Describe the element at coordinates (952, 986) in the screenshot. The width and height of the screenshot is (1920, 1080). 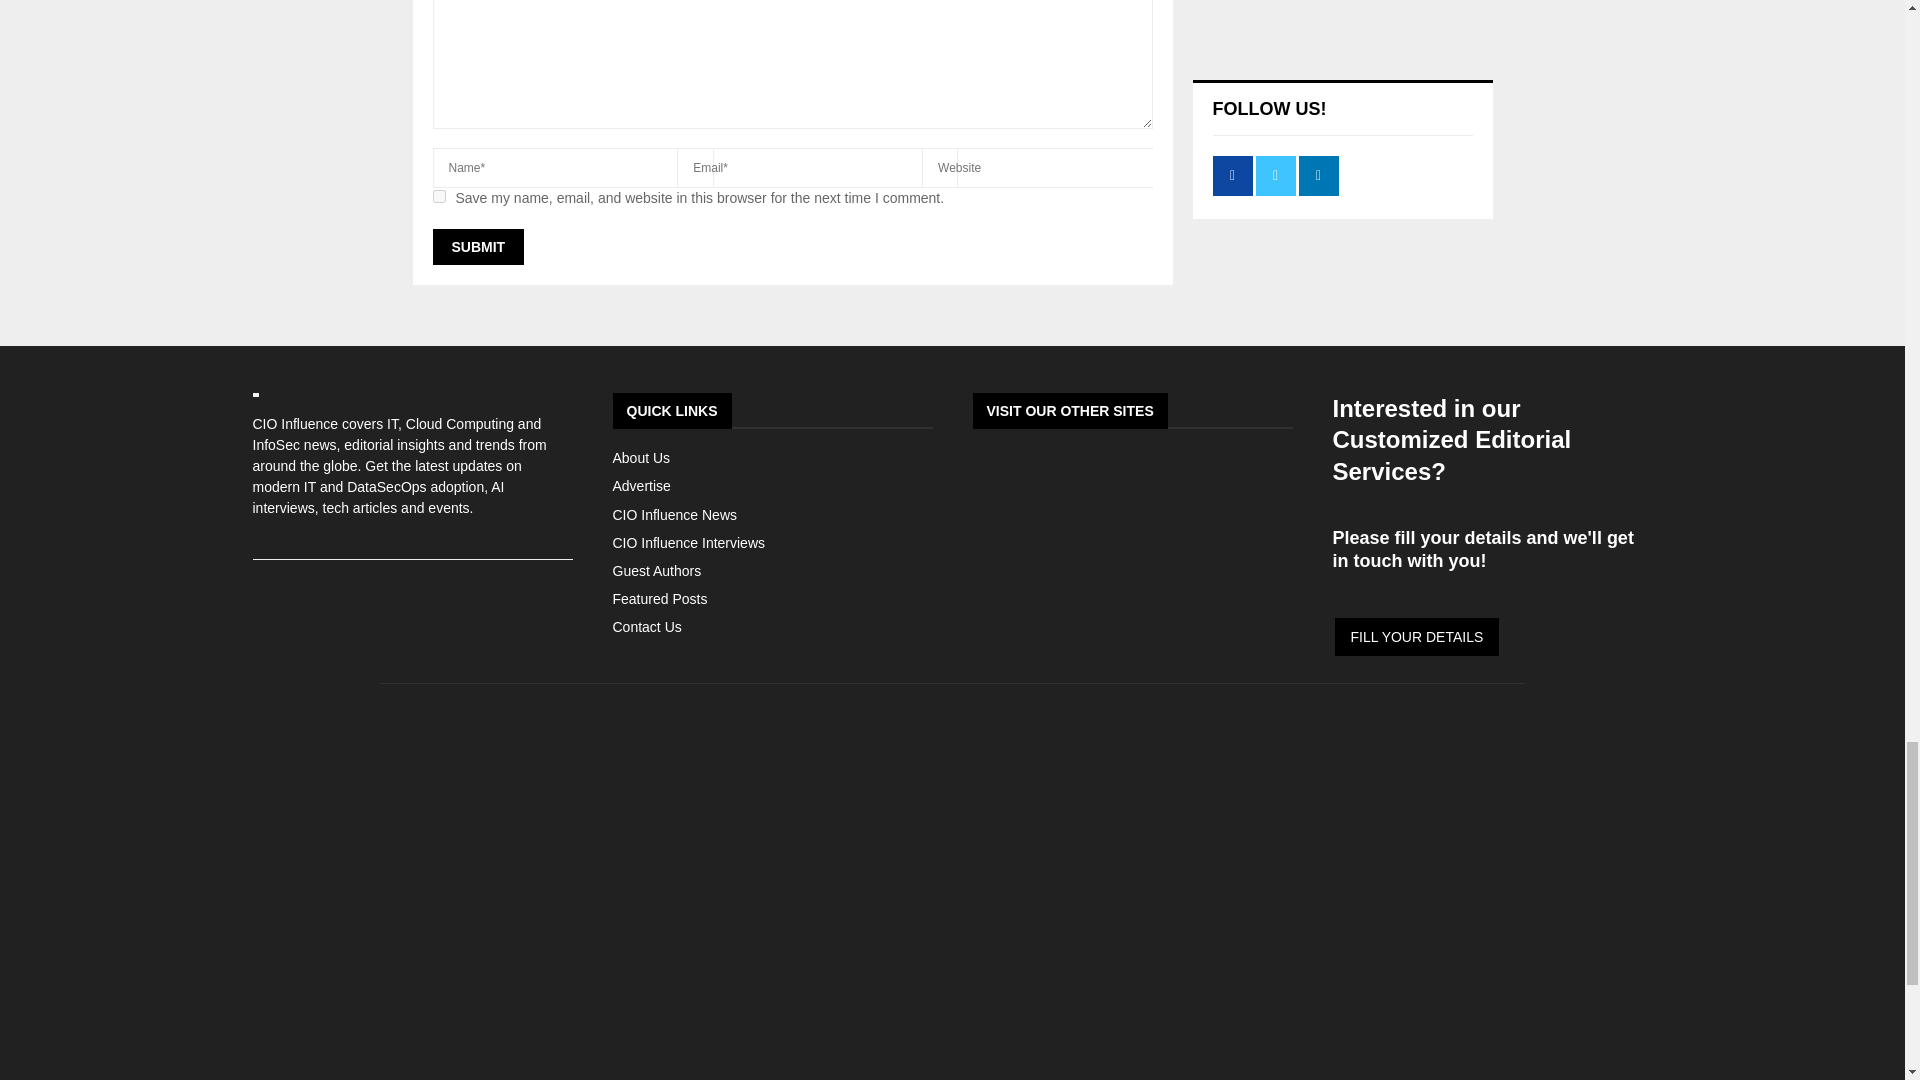
I see `CIO Influence` at that location.